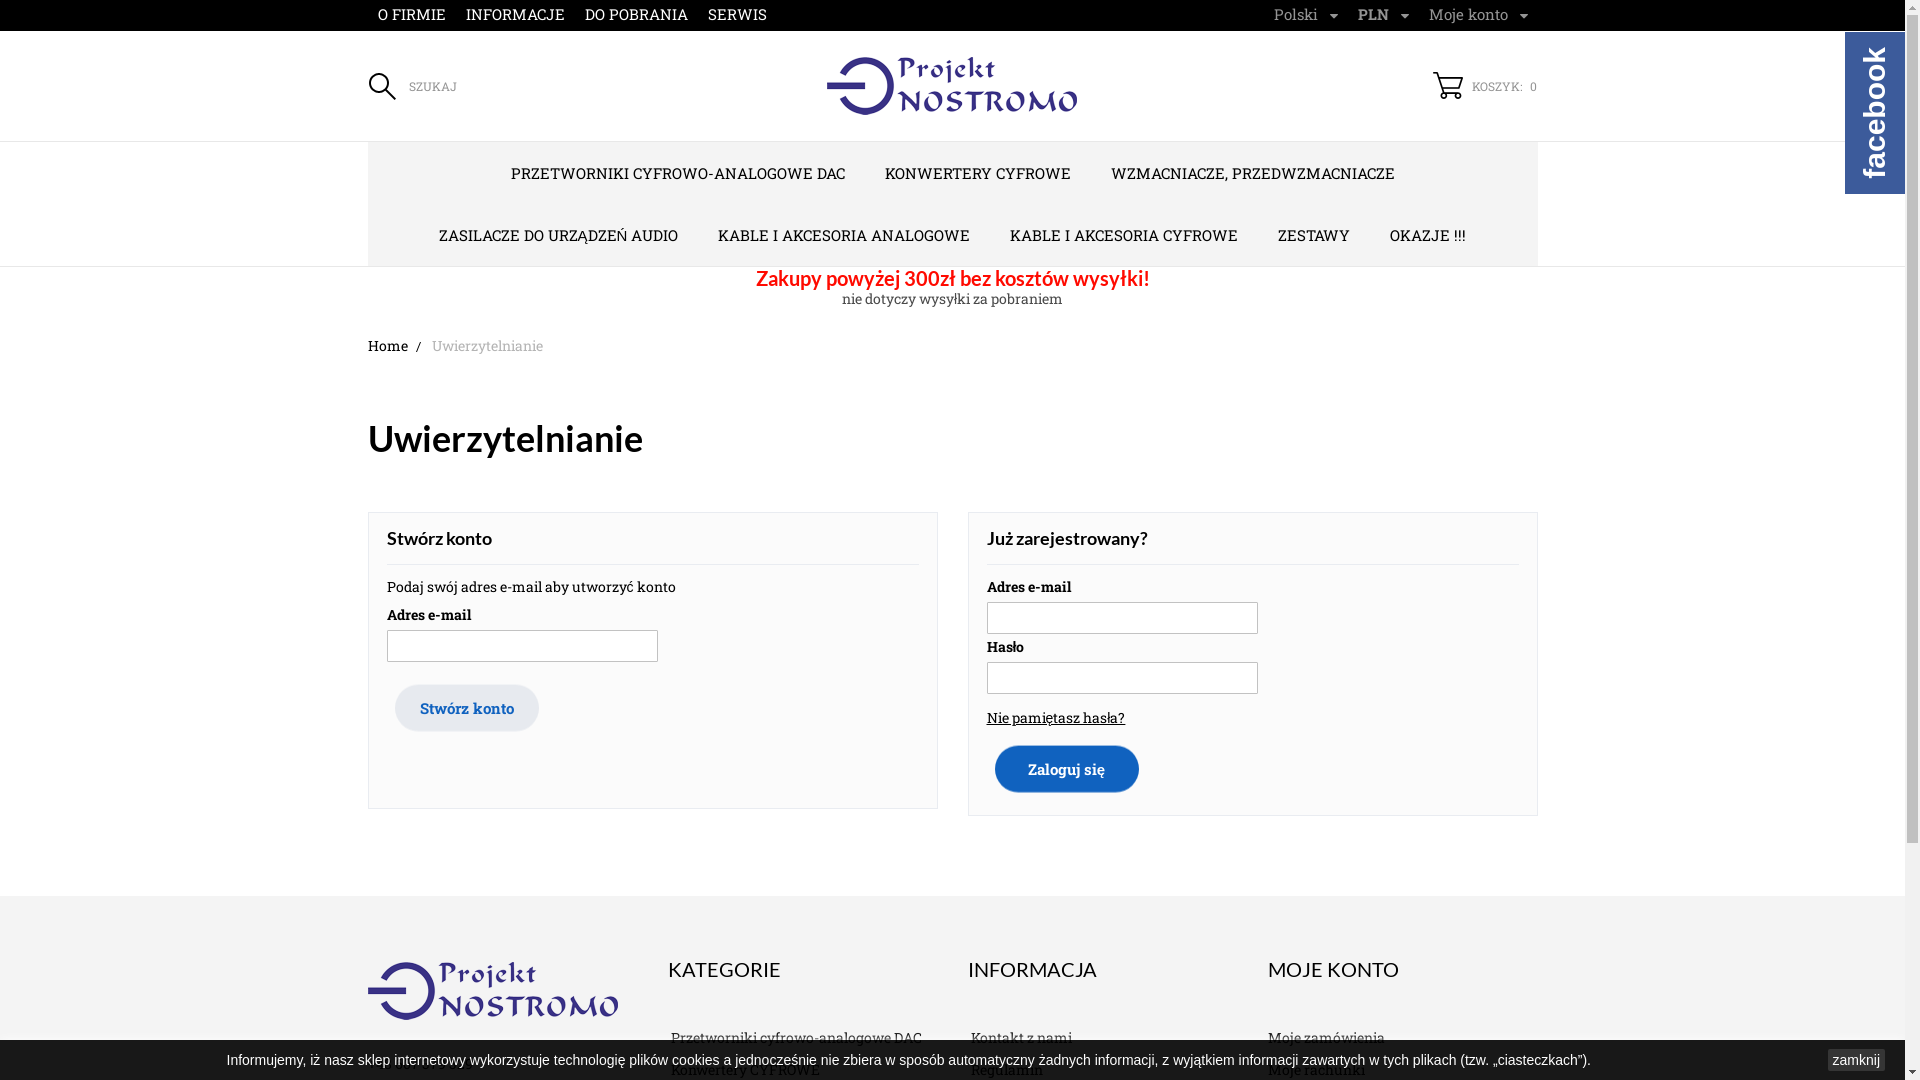 Image resolution: width=1920 pixels, height=1080 pixels. Describe the element at coordinates (1314, 235) in the screenshot. I see `ZESTAWY` at that location.